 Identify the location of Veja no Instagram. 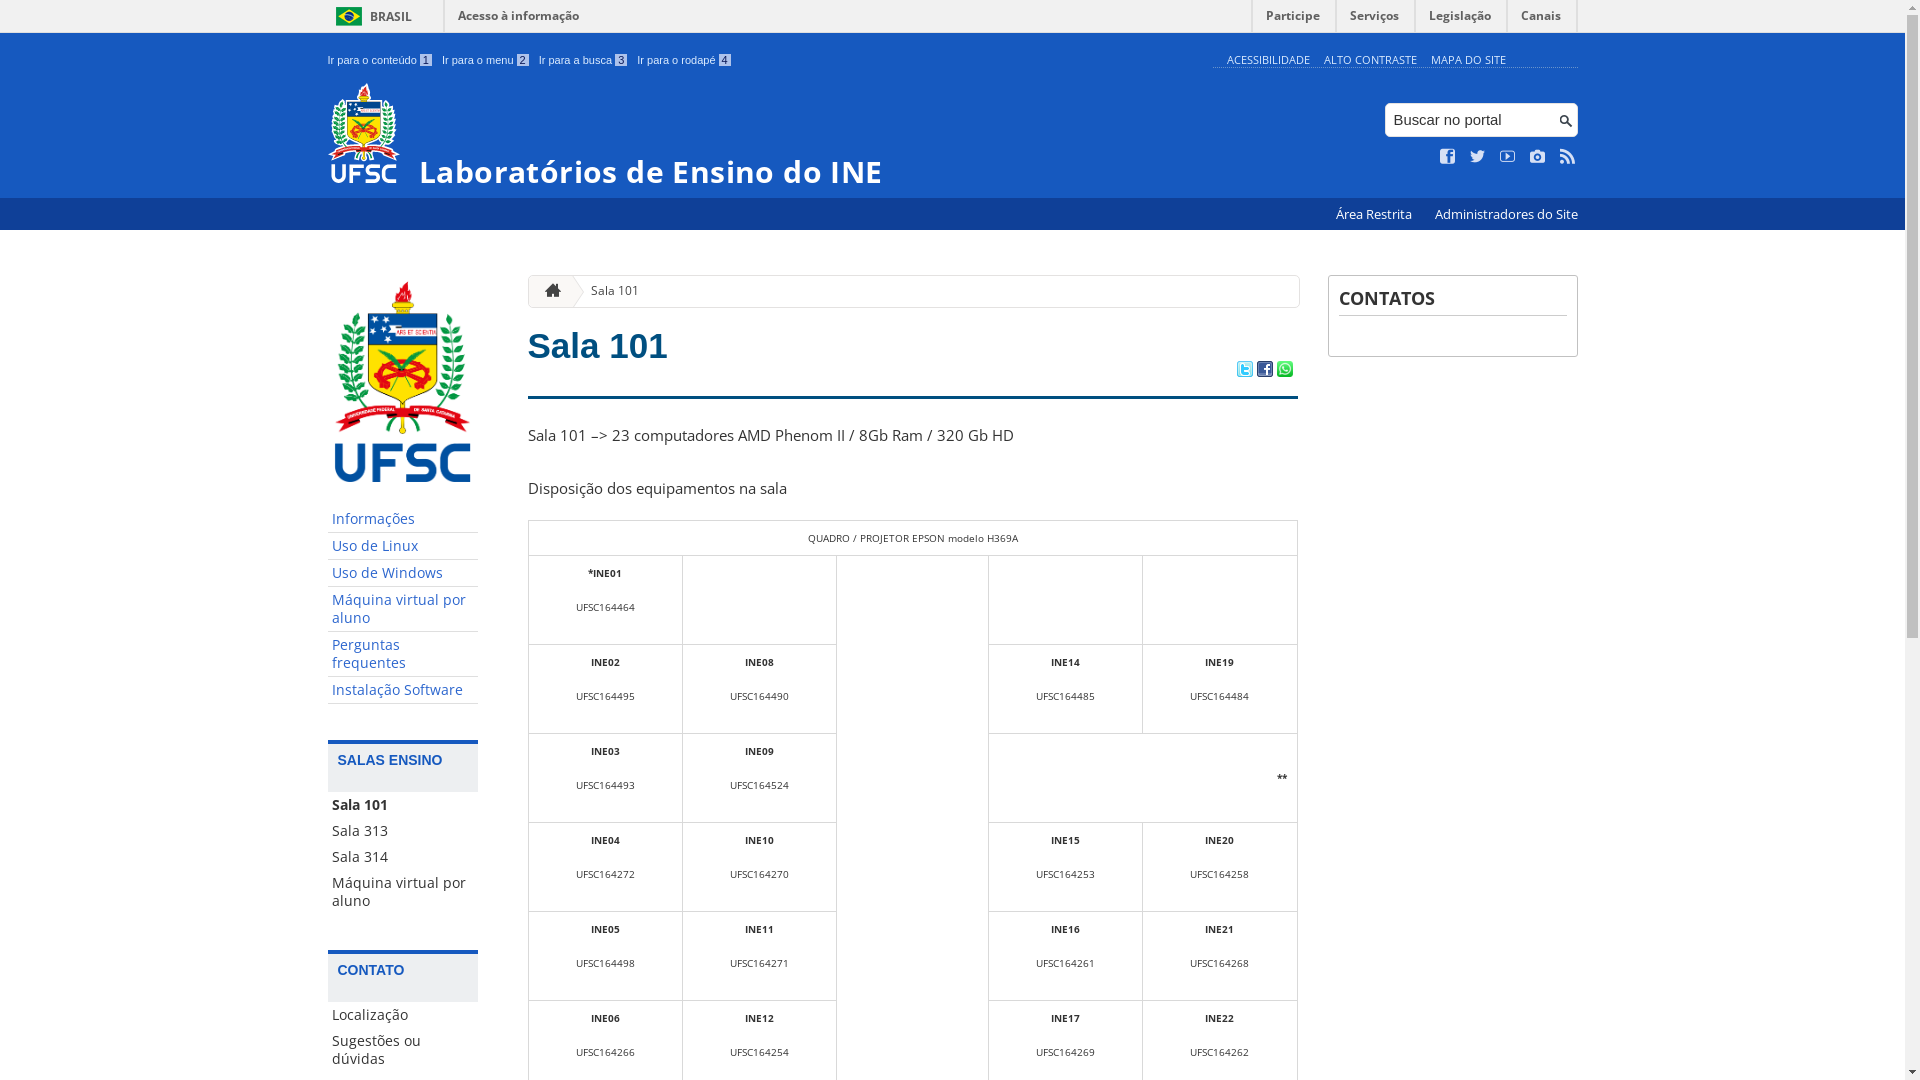
(1538, 157).